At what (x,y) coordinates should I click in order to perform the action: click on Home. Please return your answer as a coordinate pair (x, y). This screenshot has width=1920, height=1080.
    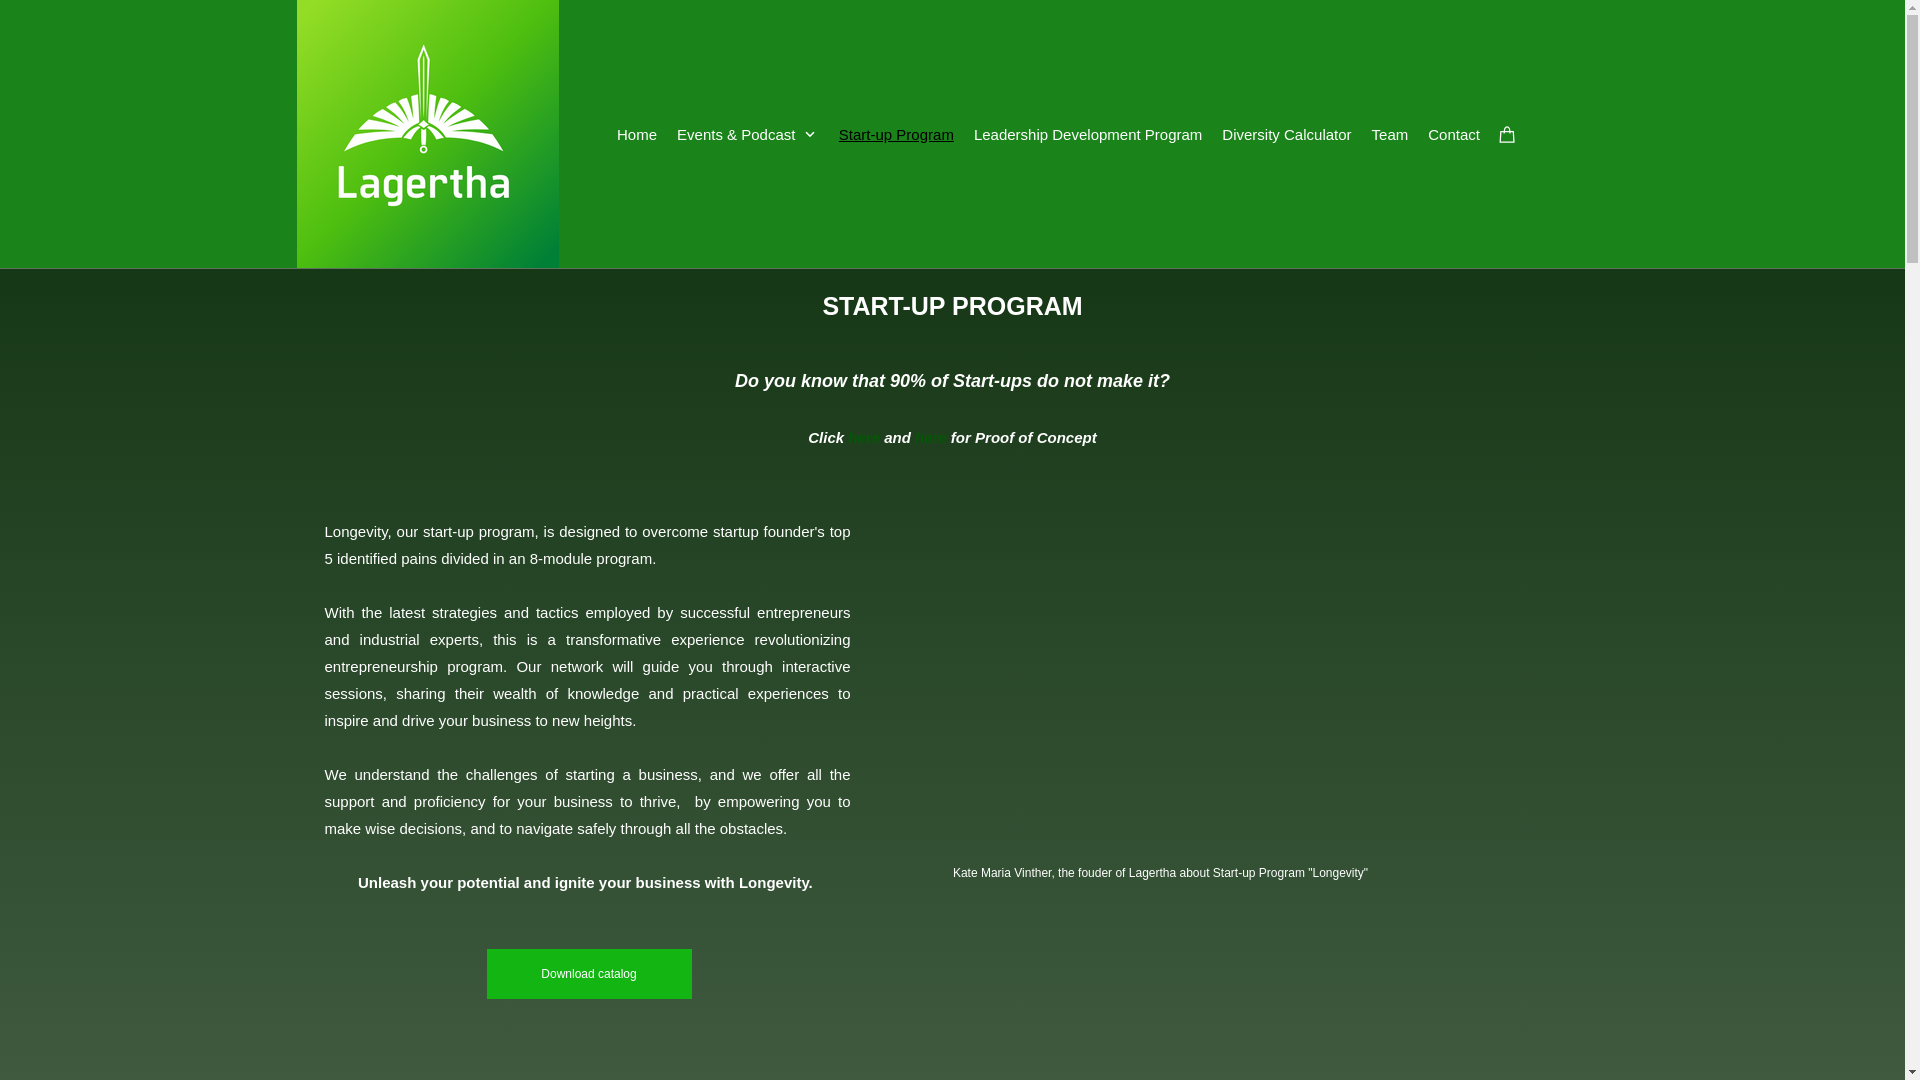
    Looking at the image, I should click on (642, 134).